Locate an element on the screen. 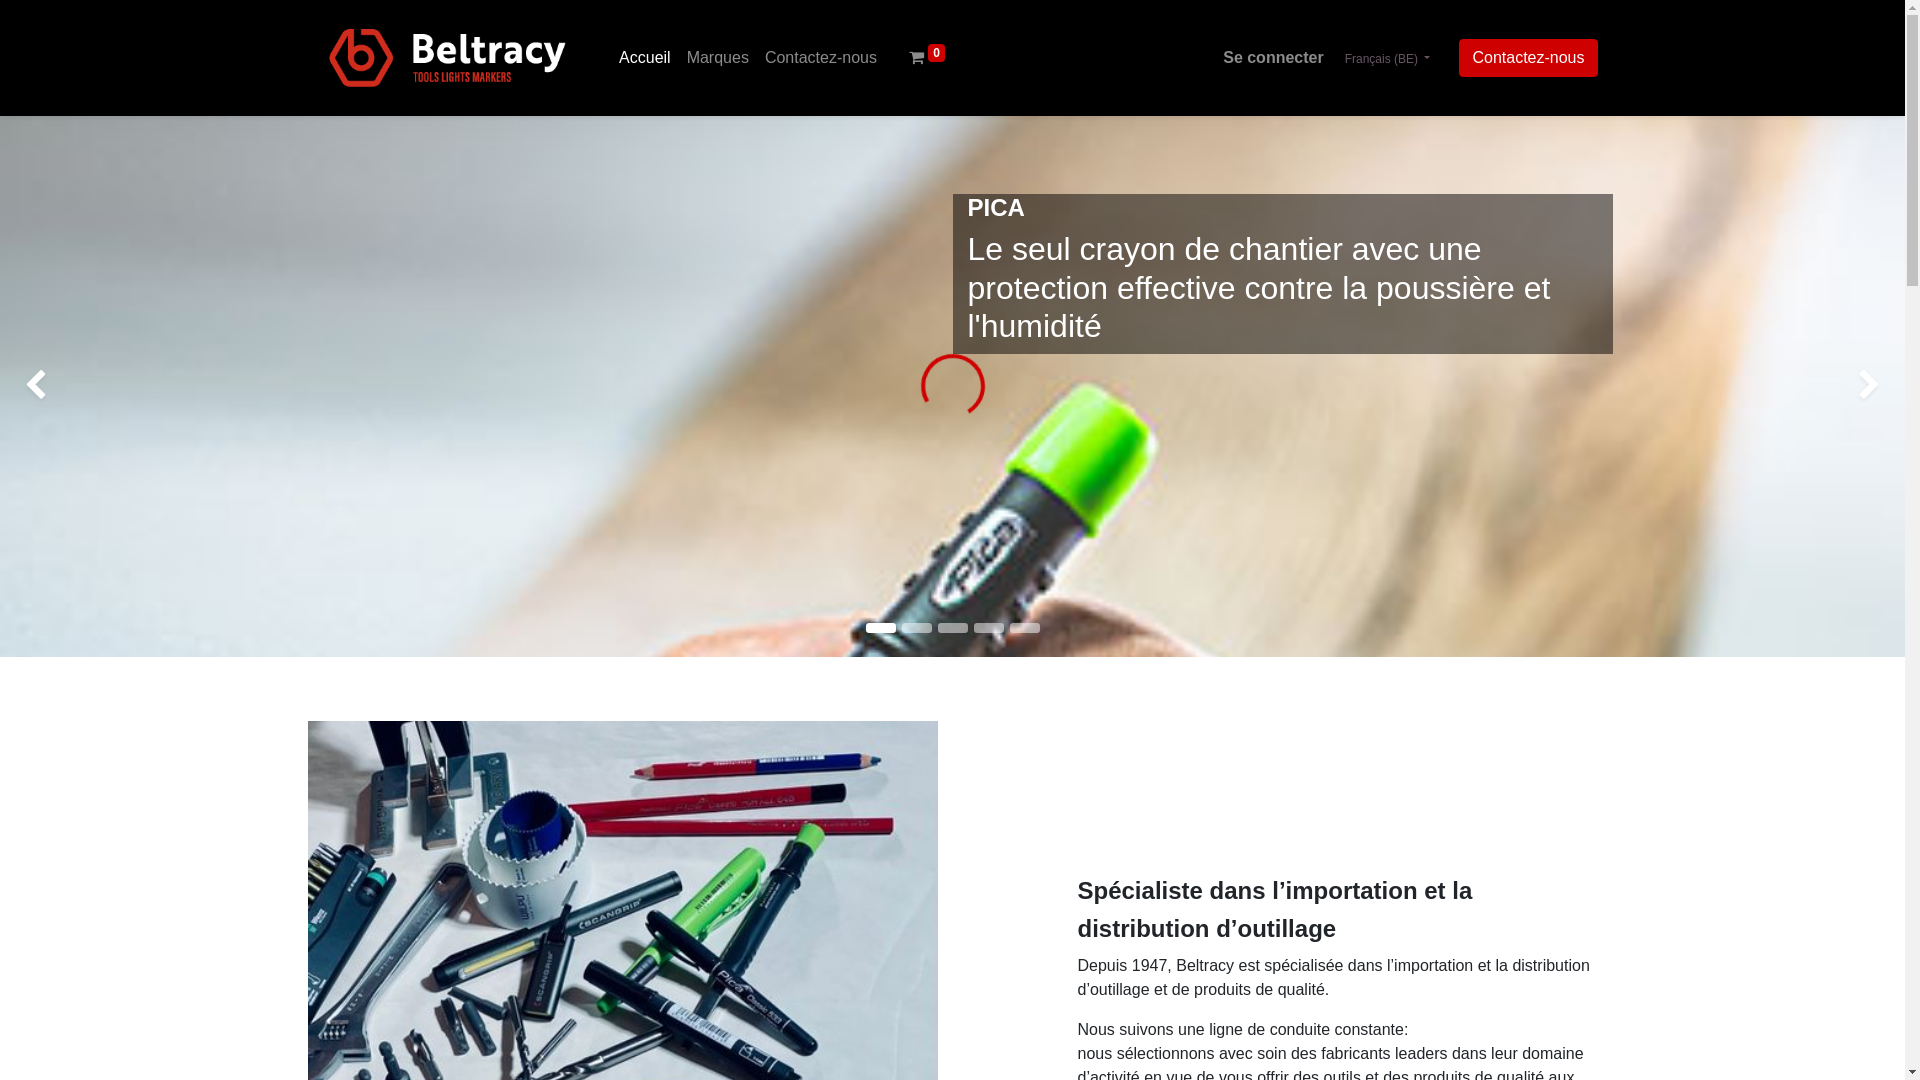  0 is located at coordinates (927, 58).